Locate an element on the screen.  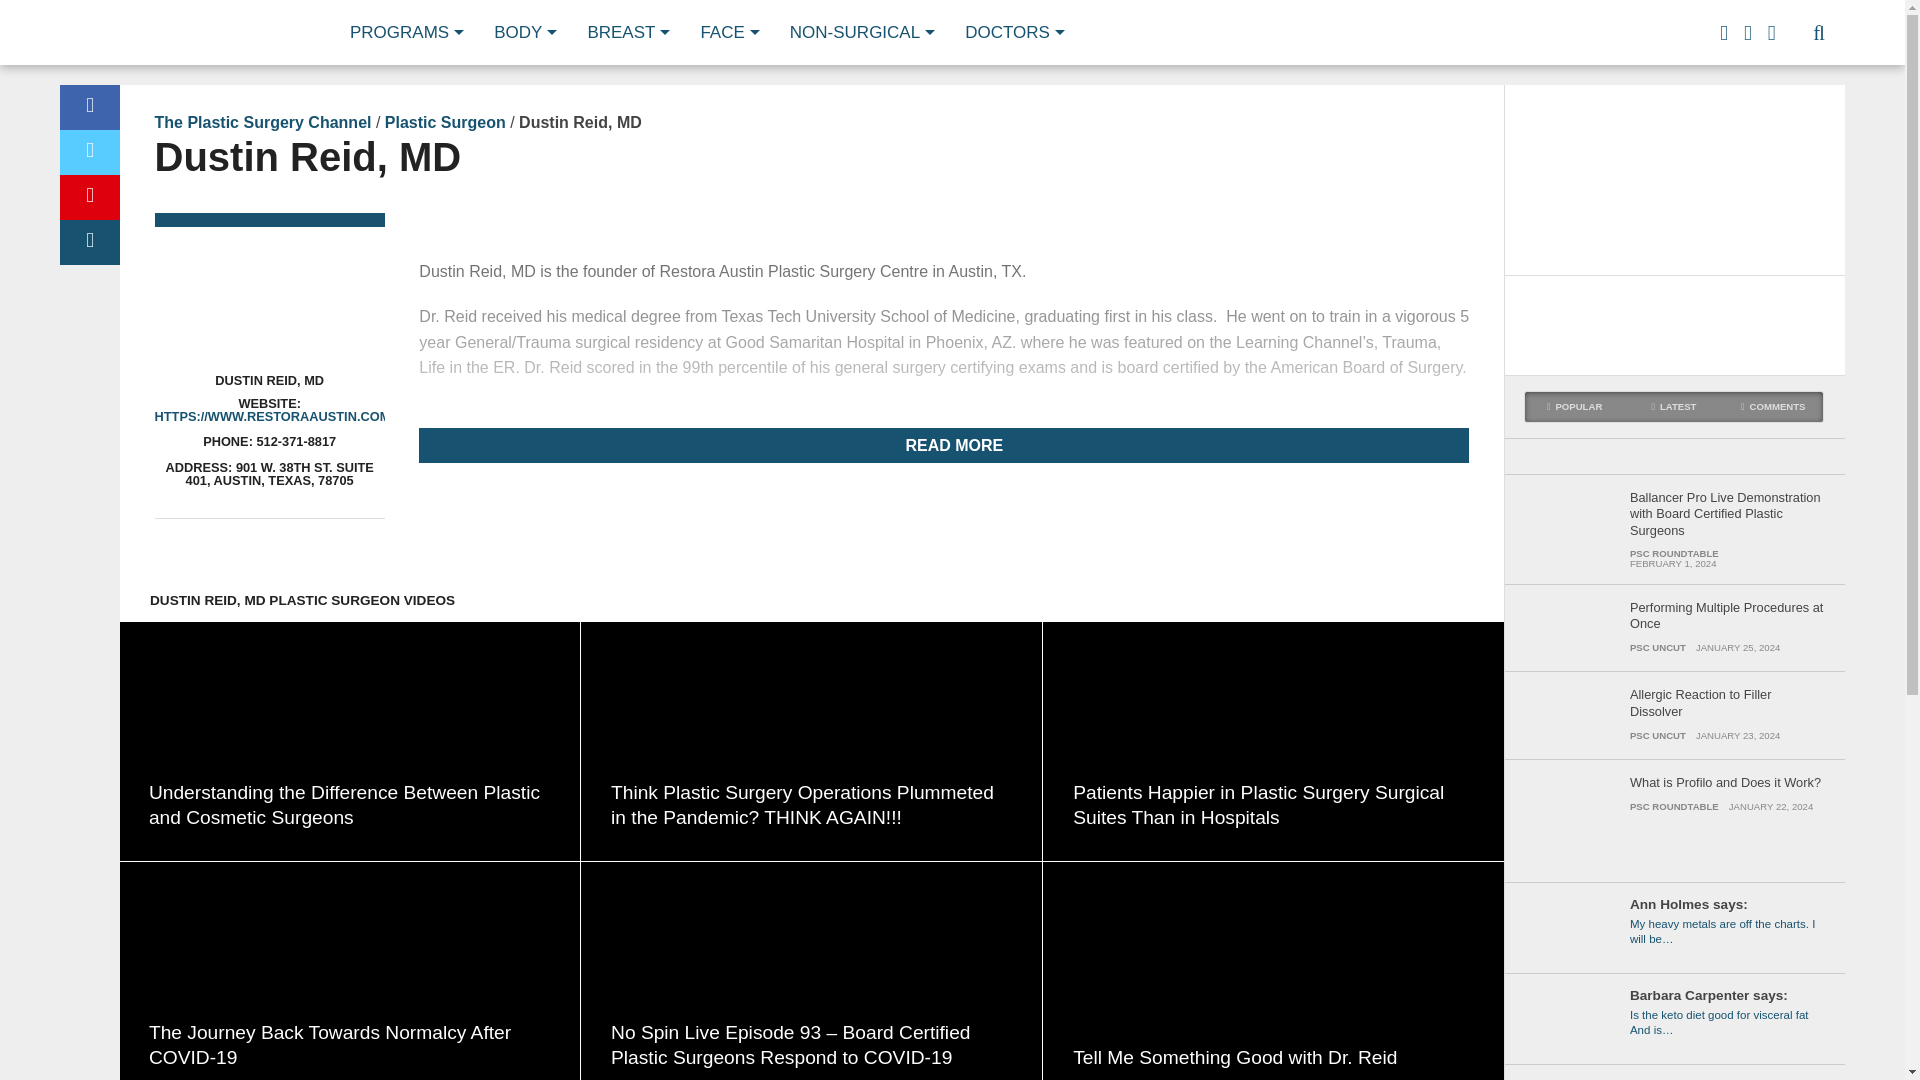
BODY is located at coordinates (520, 32).